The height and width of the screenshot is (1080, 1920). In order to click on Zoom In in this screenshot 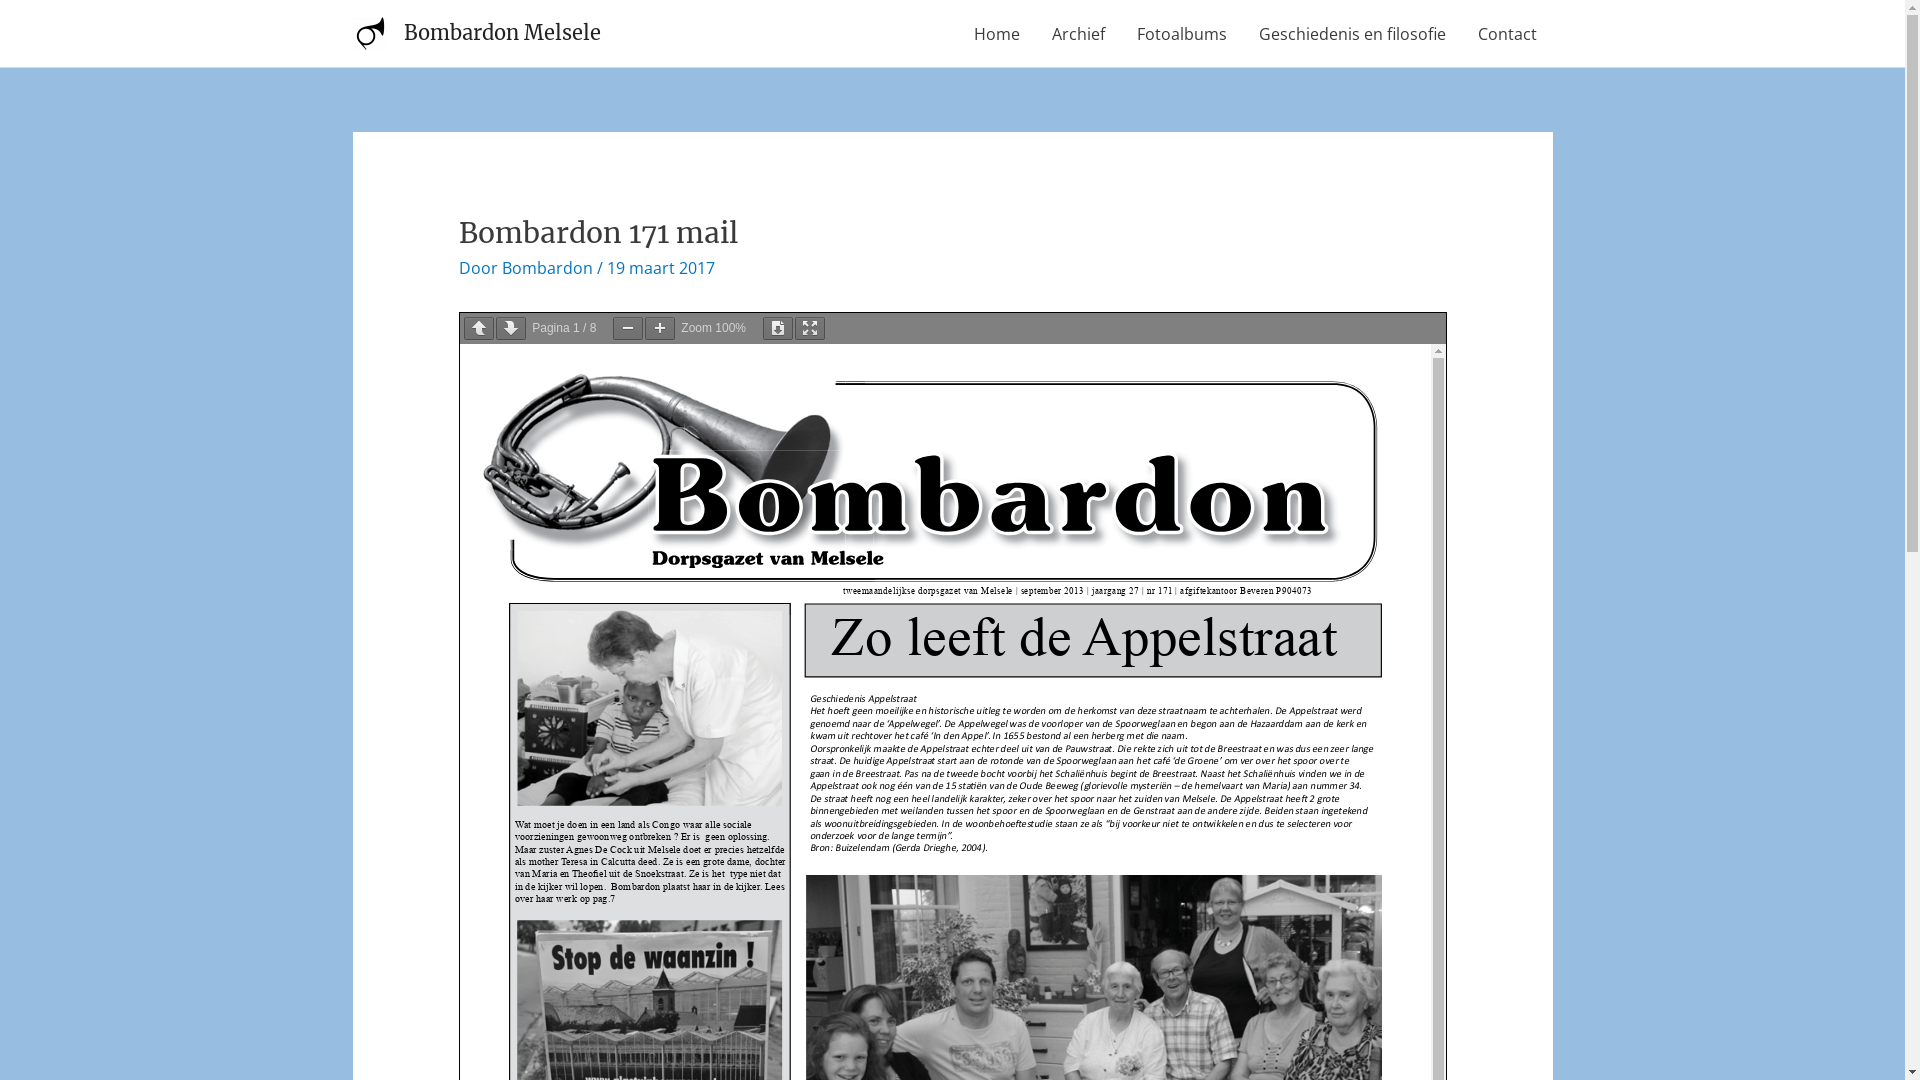, I will do `click(660, 328)`.